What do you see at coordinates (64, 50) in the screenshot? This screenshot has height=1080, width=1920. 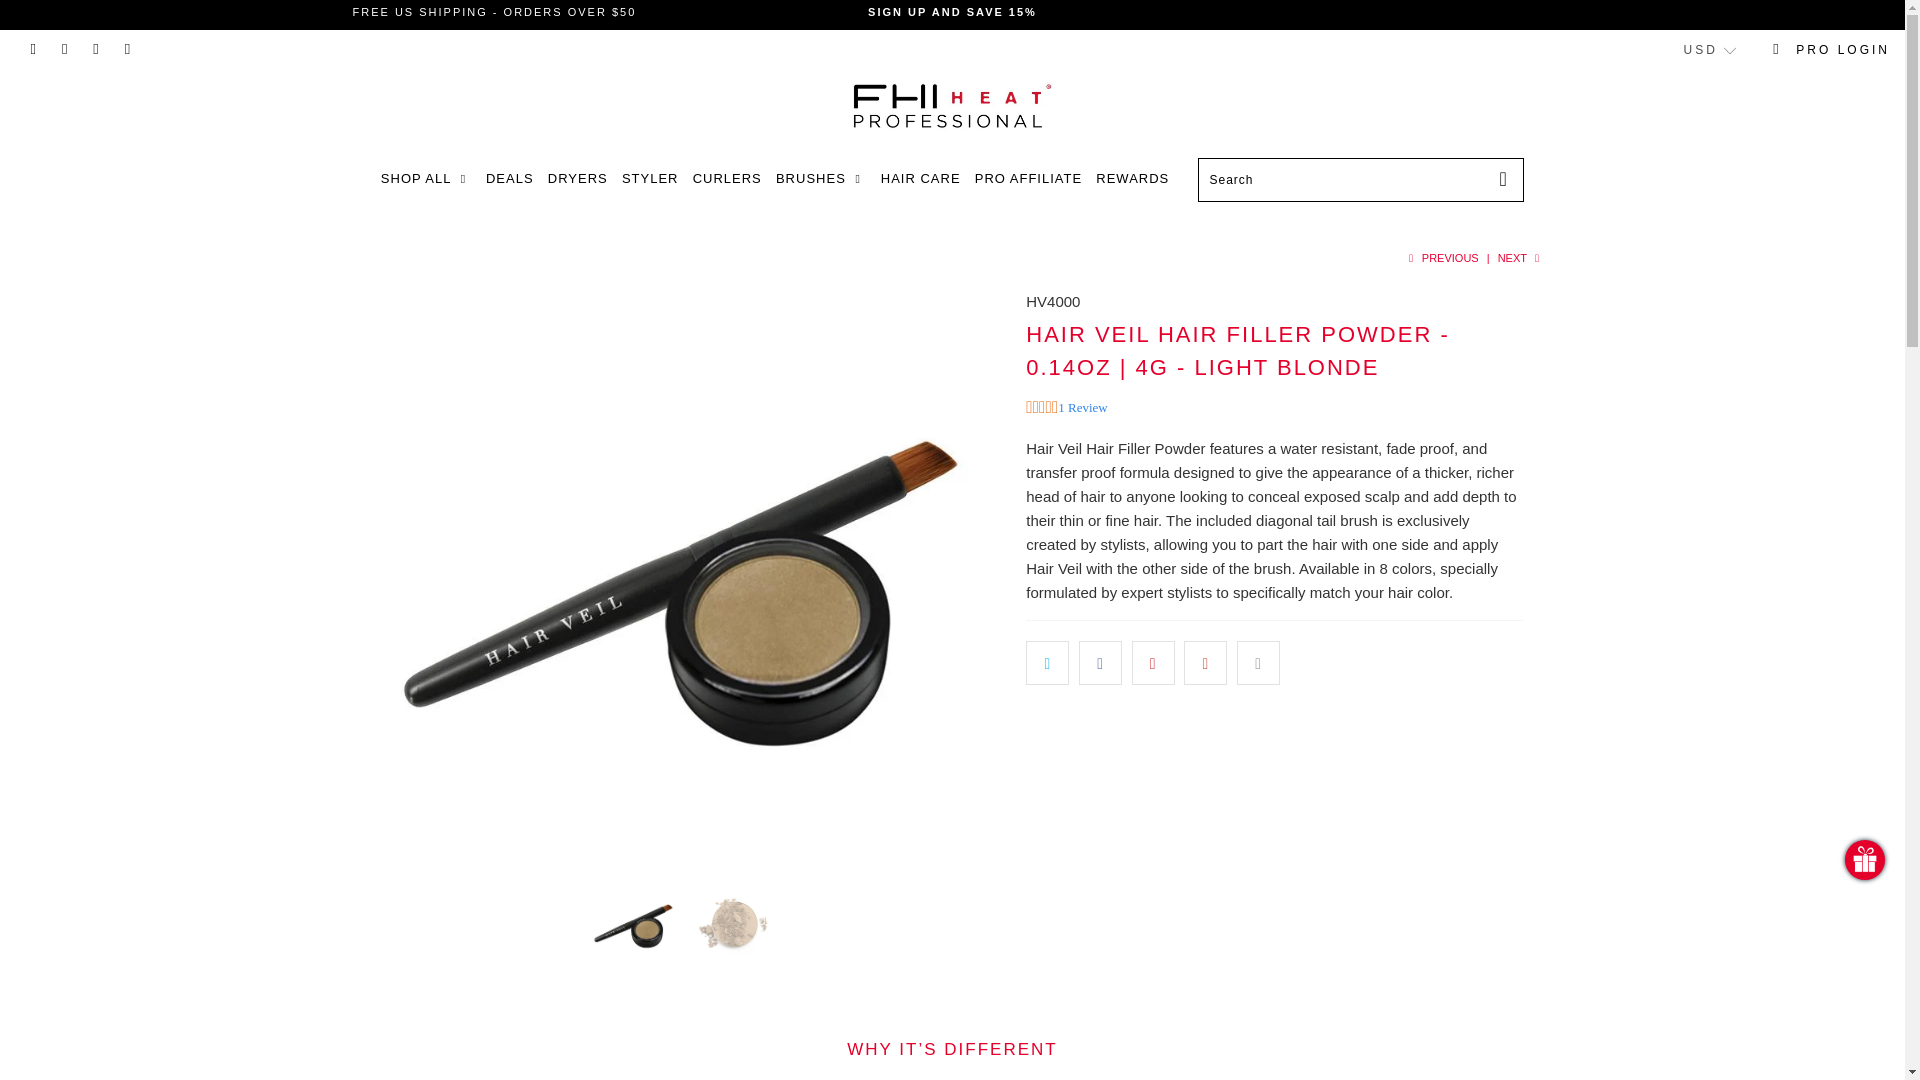 I see `FHI Heat Pro on Facebook` at bounding box center [64, 50].